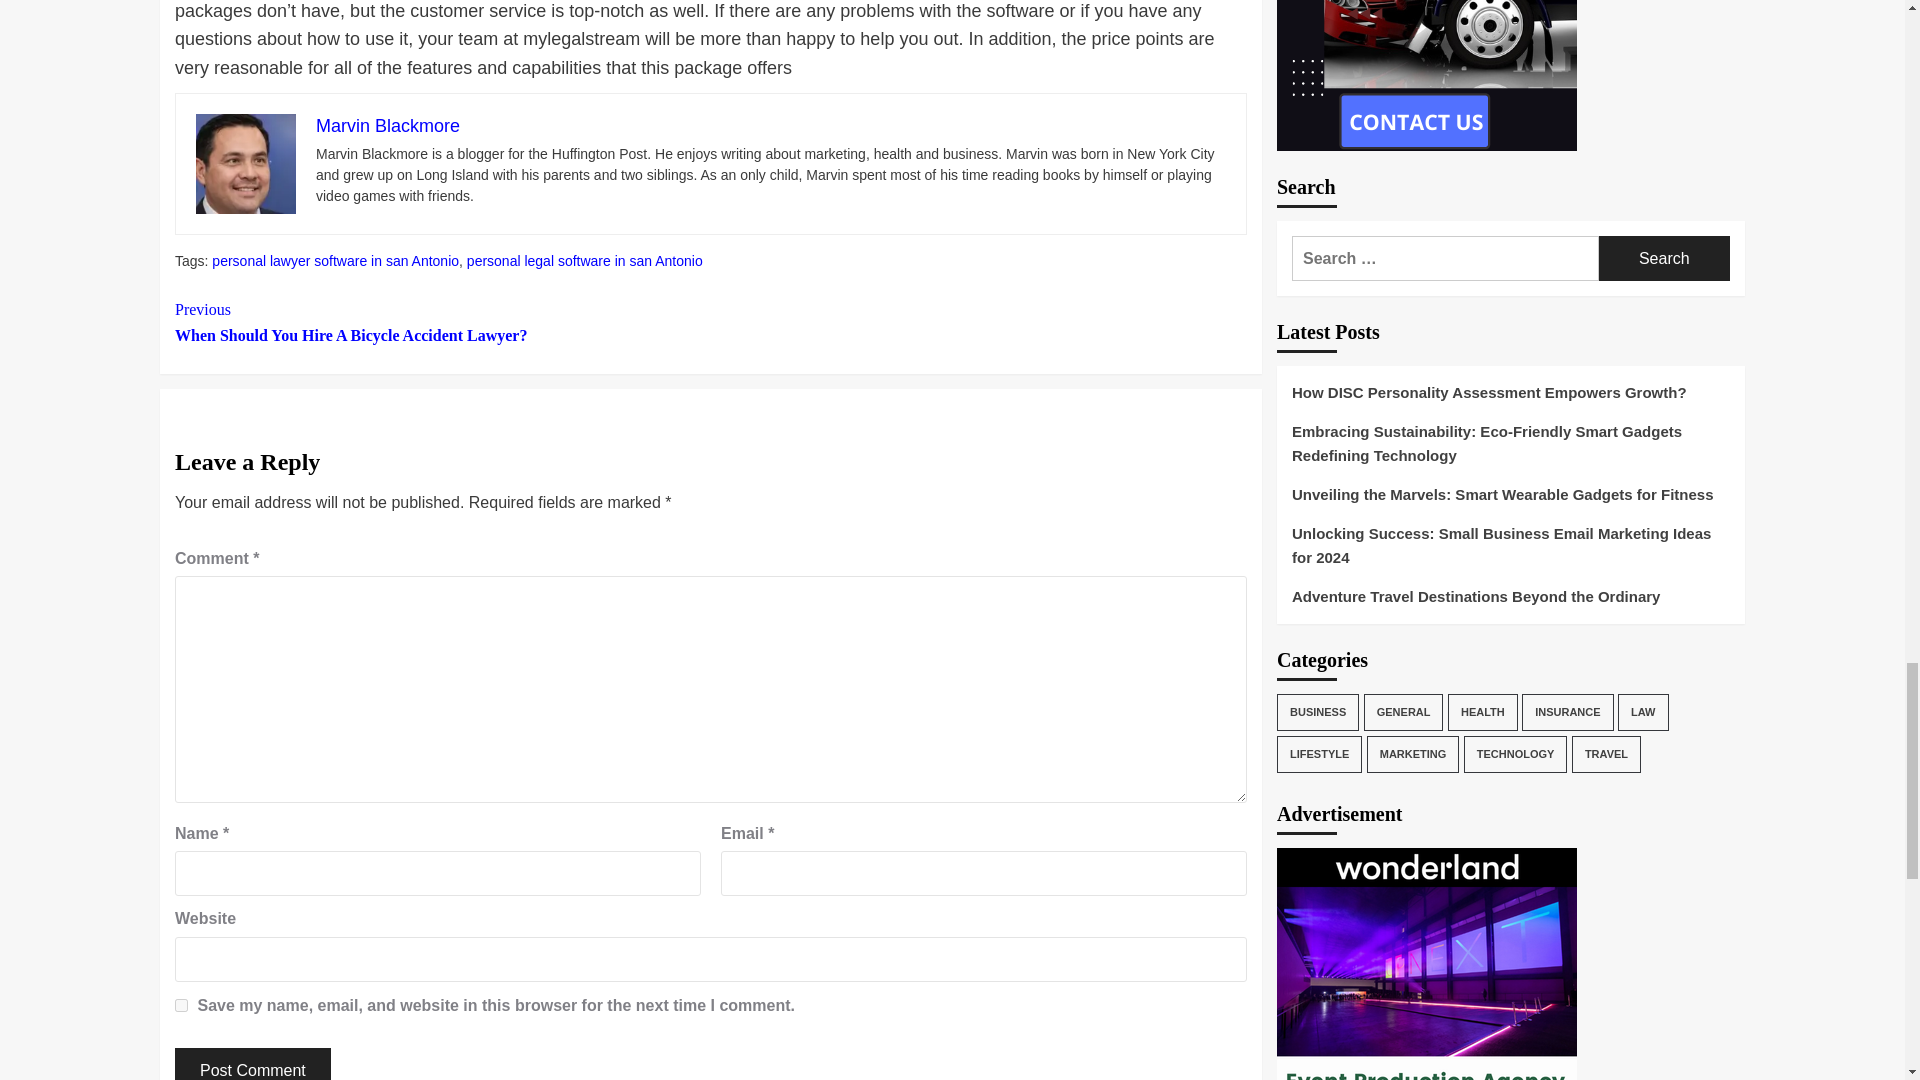  What do you see at coordinates (252, 1064) in the screenshot?
I see `Post Comment` at bounding box center [252, 1064].